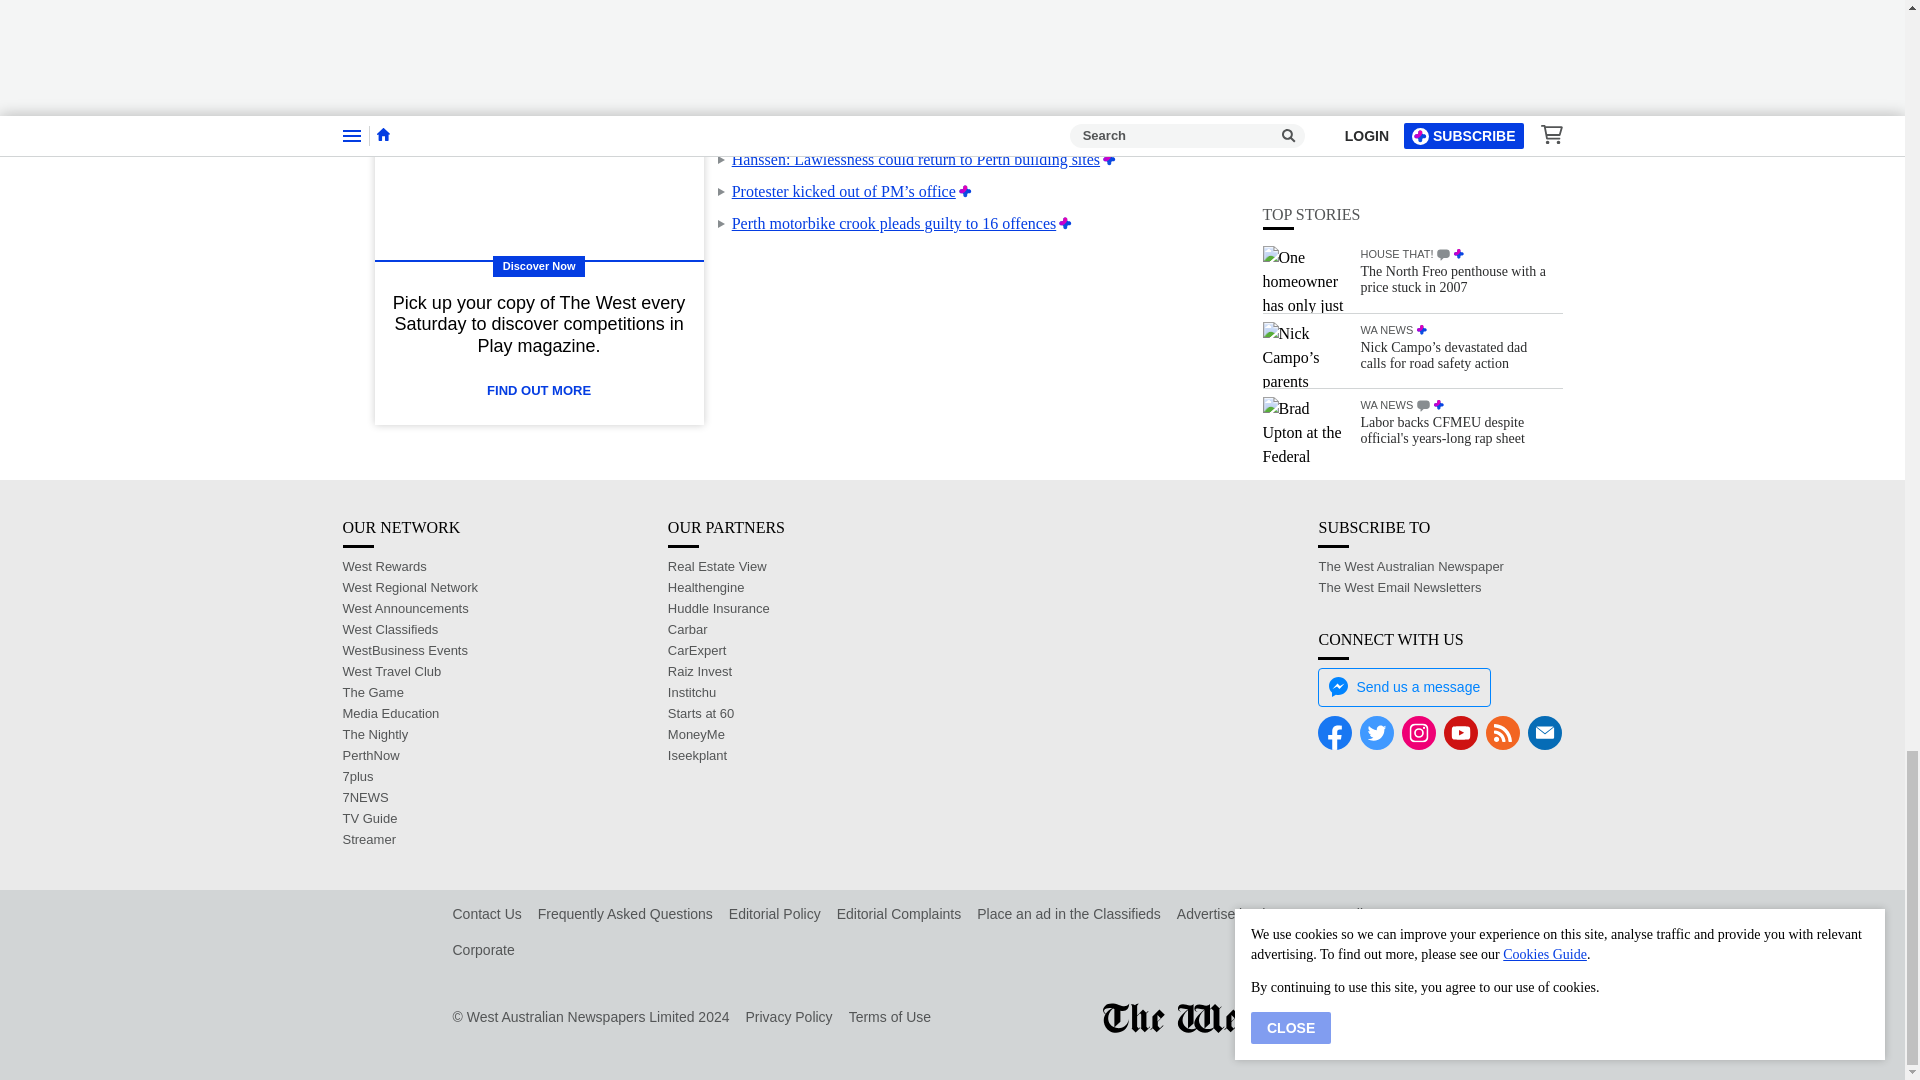 This screenshot has height=1080, width=1920. What do you see at coordinates (964, 190) in the screenshot?
I see `Premium` at bounding box center [964, 190].